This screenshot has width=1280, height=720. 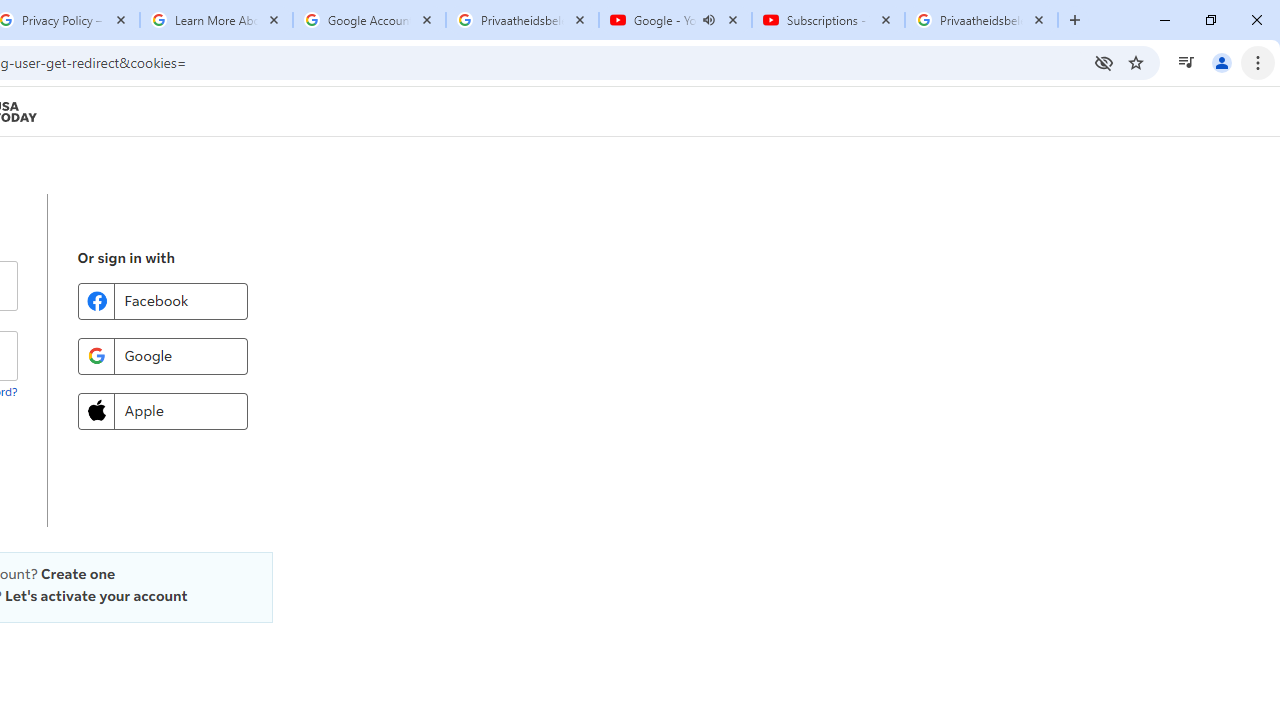 I want to click on Google - YouTube - Audio playing, so click(x=676, y=20).